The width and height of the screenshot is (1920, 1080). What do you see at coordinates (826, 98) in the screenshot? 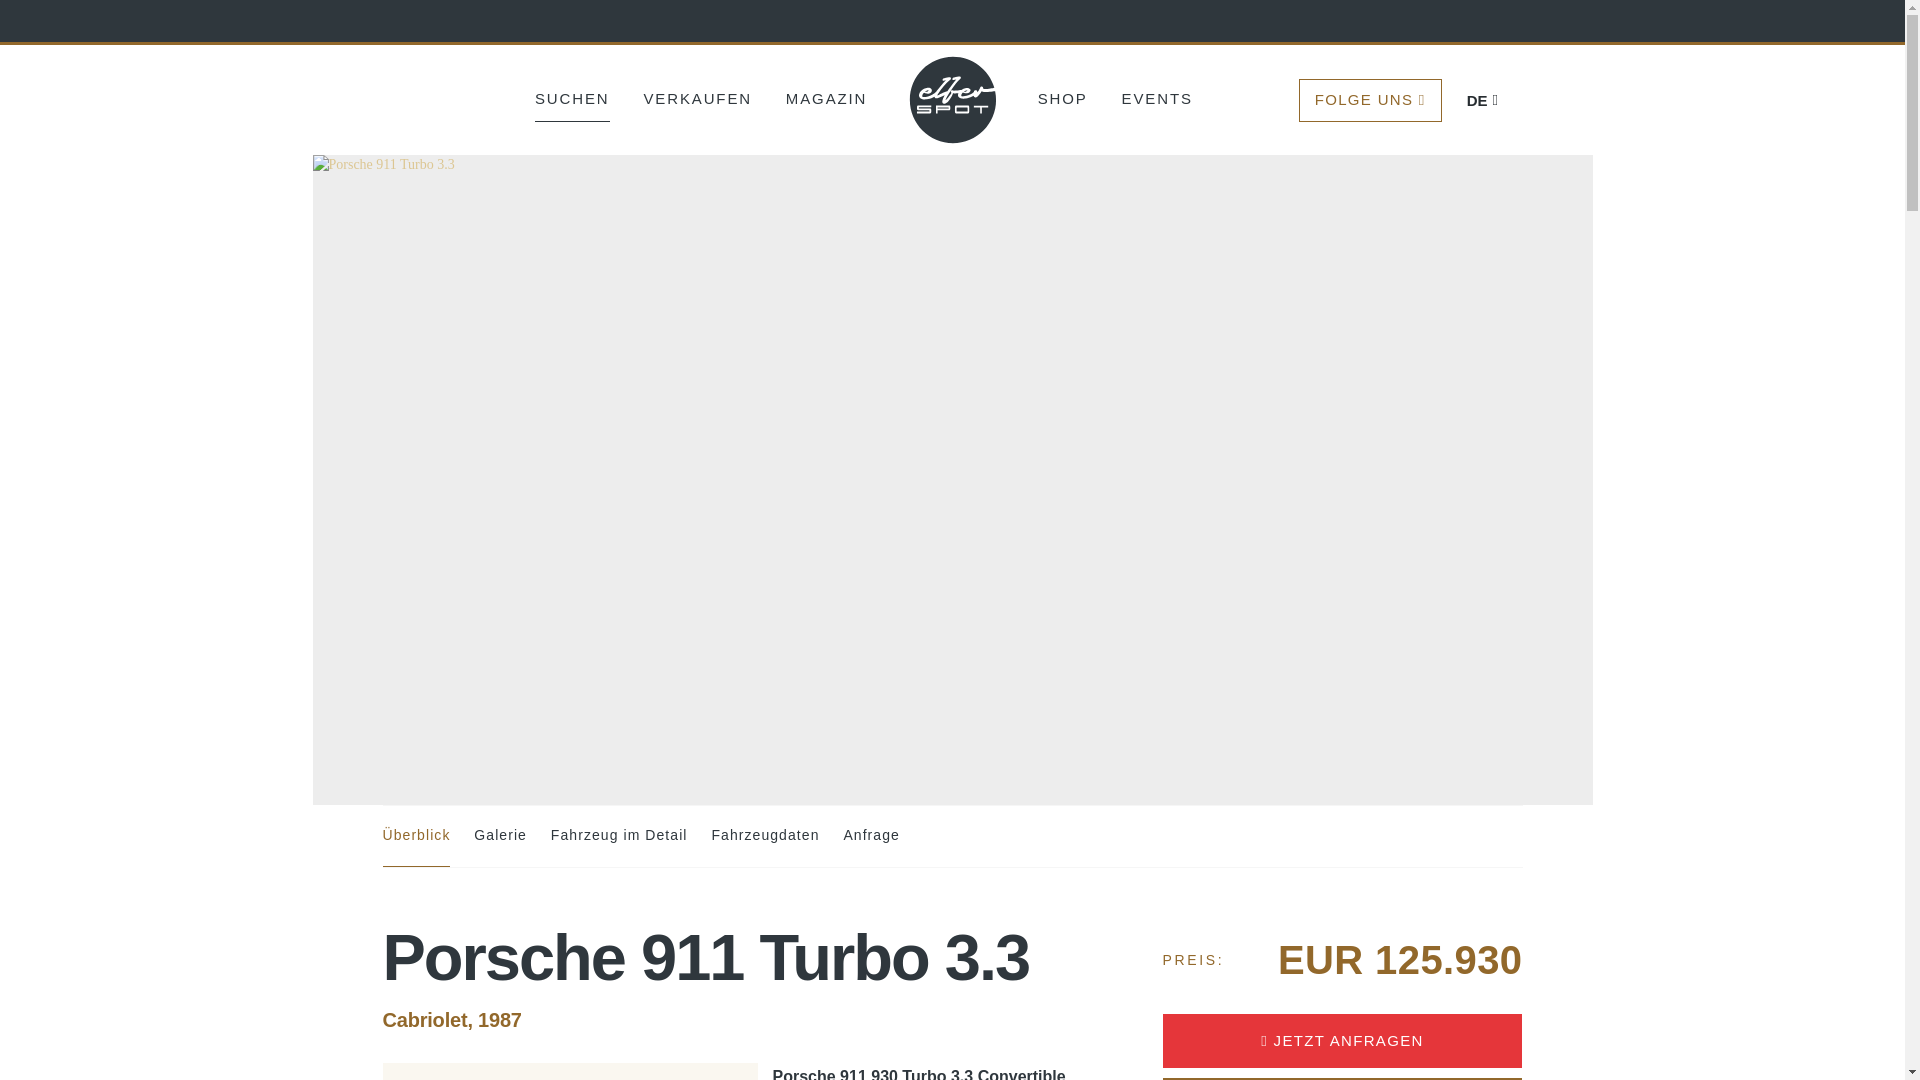
I see `MAGAZIN` at bounding box center [826, 98].